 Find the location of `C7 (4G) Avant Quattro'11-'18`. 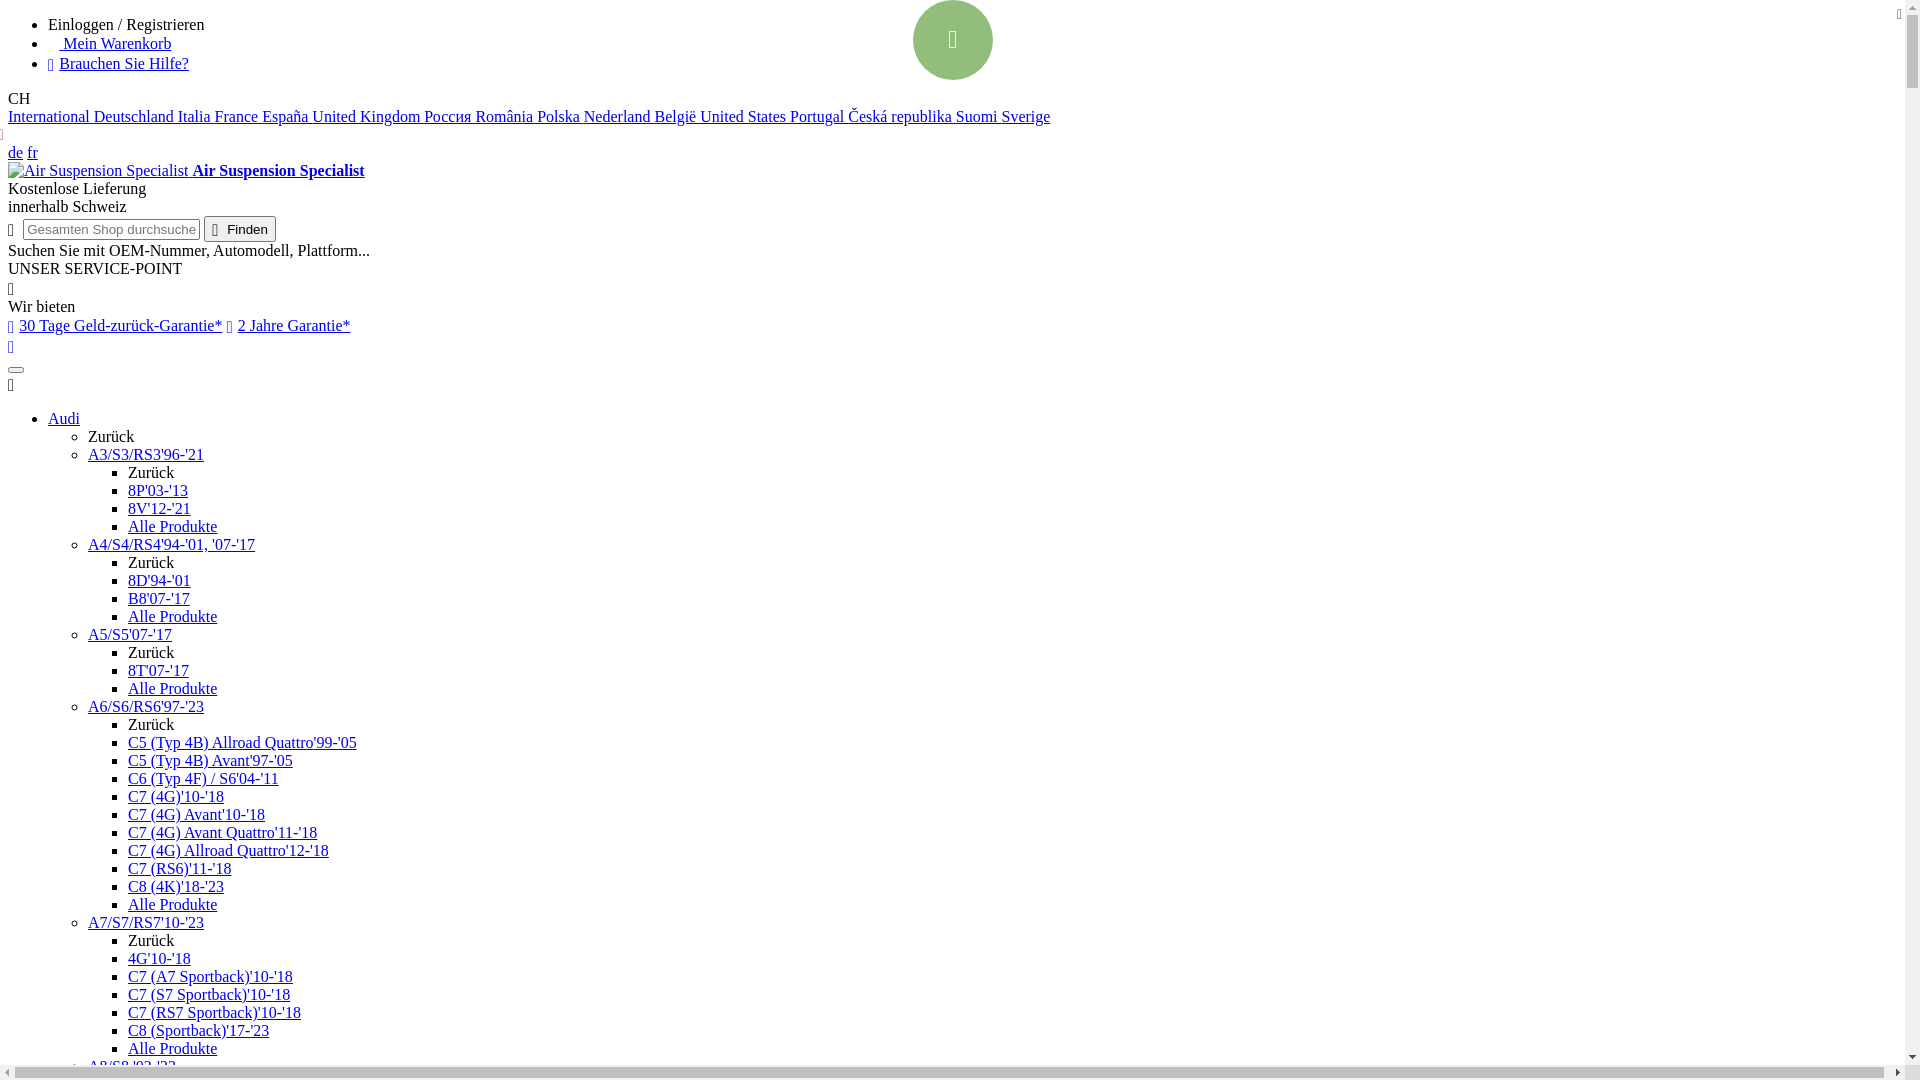

C7 (4G) Avant Quattro'11-'18 is located at coordinates (222, 832).